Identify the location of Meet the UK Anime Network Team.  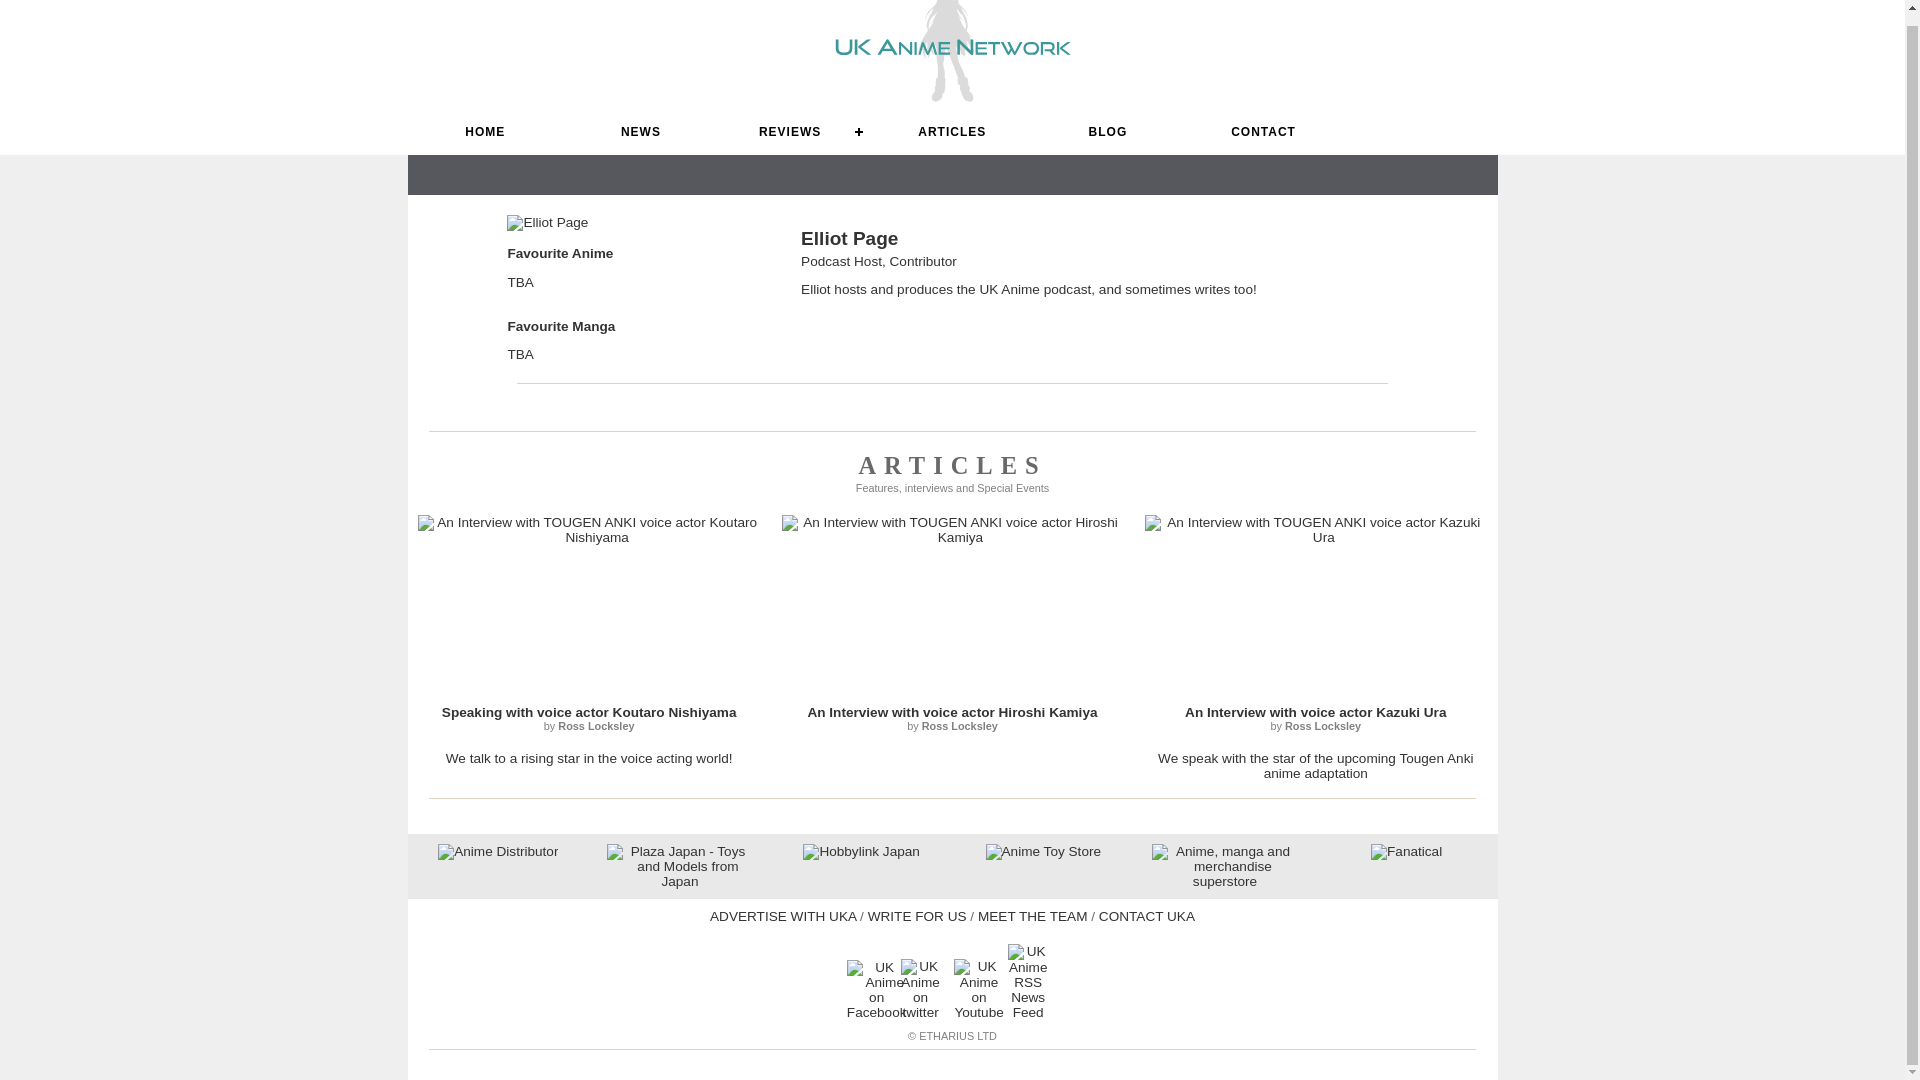
(1032, 916).